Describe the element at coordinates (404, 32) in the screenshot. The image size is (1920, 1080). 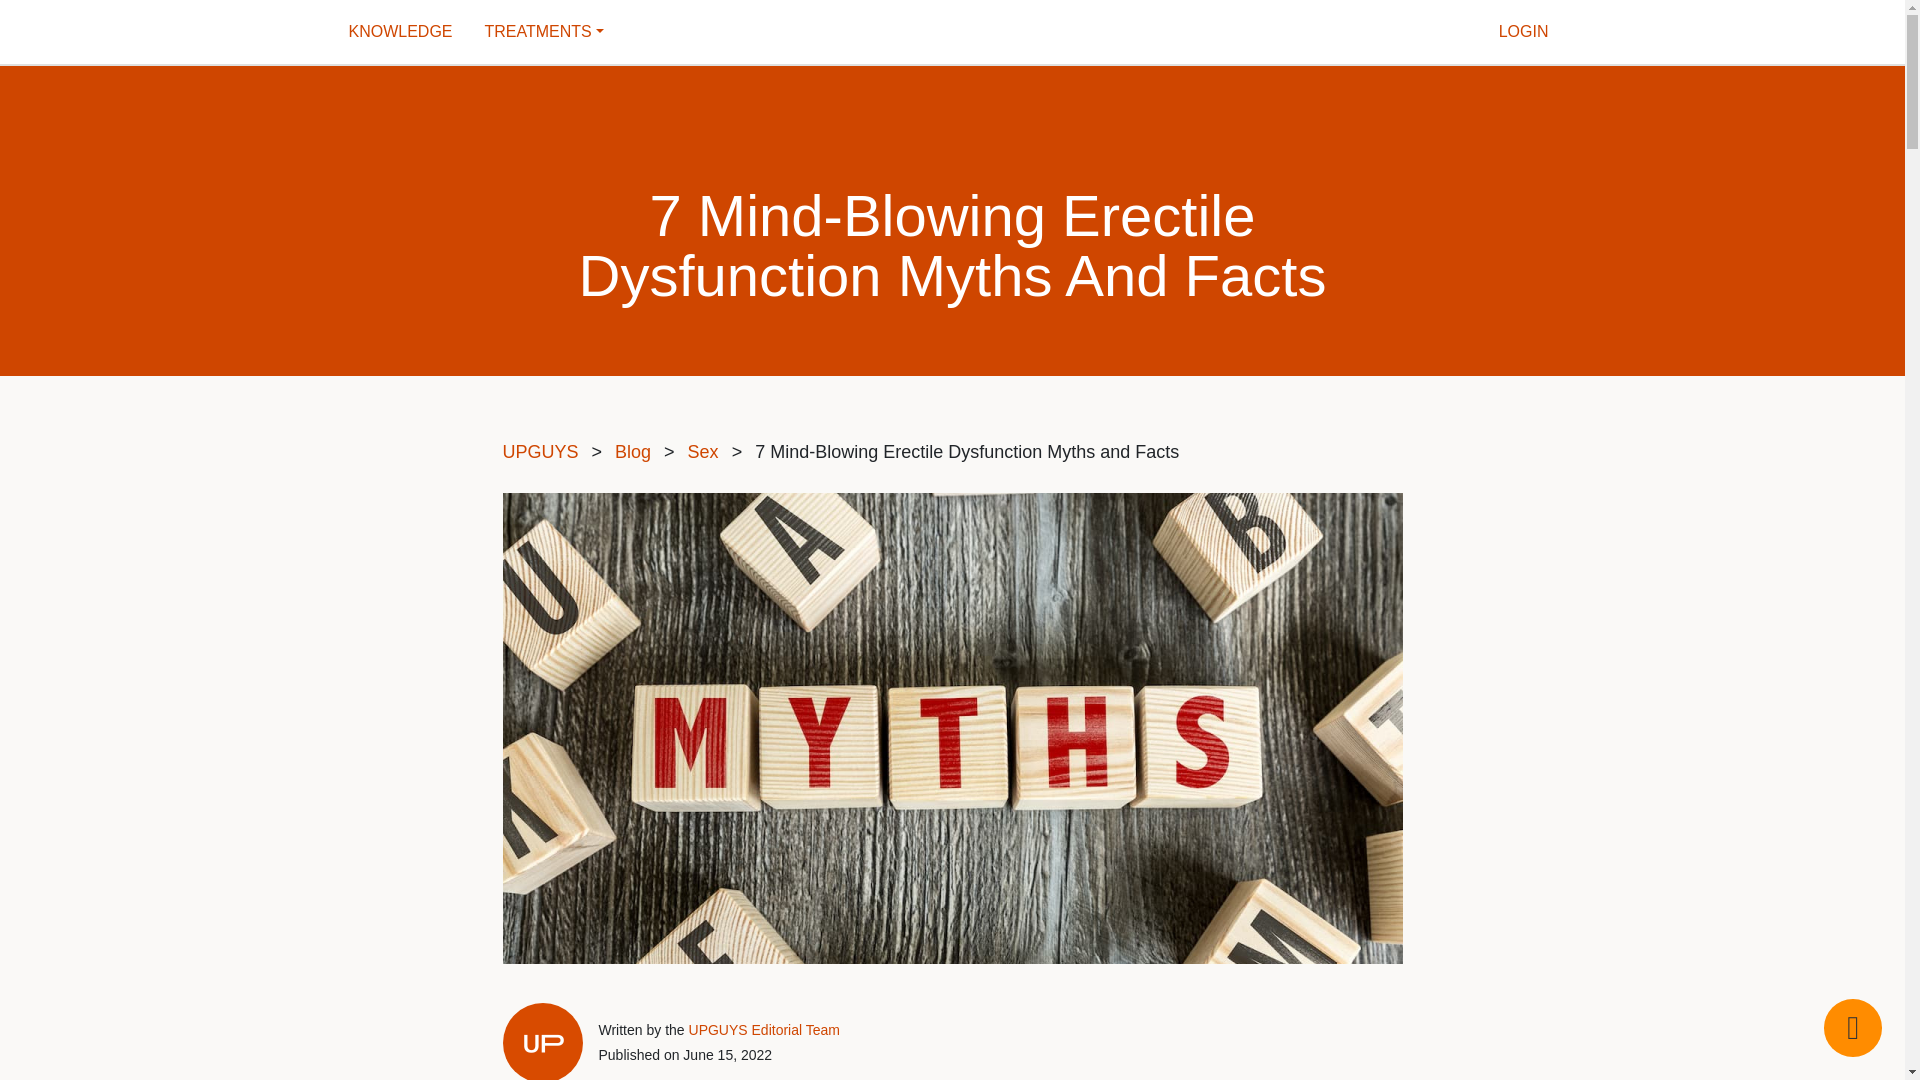
I see `KNOWLEDGE` at that location.